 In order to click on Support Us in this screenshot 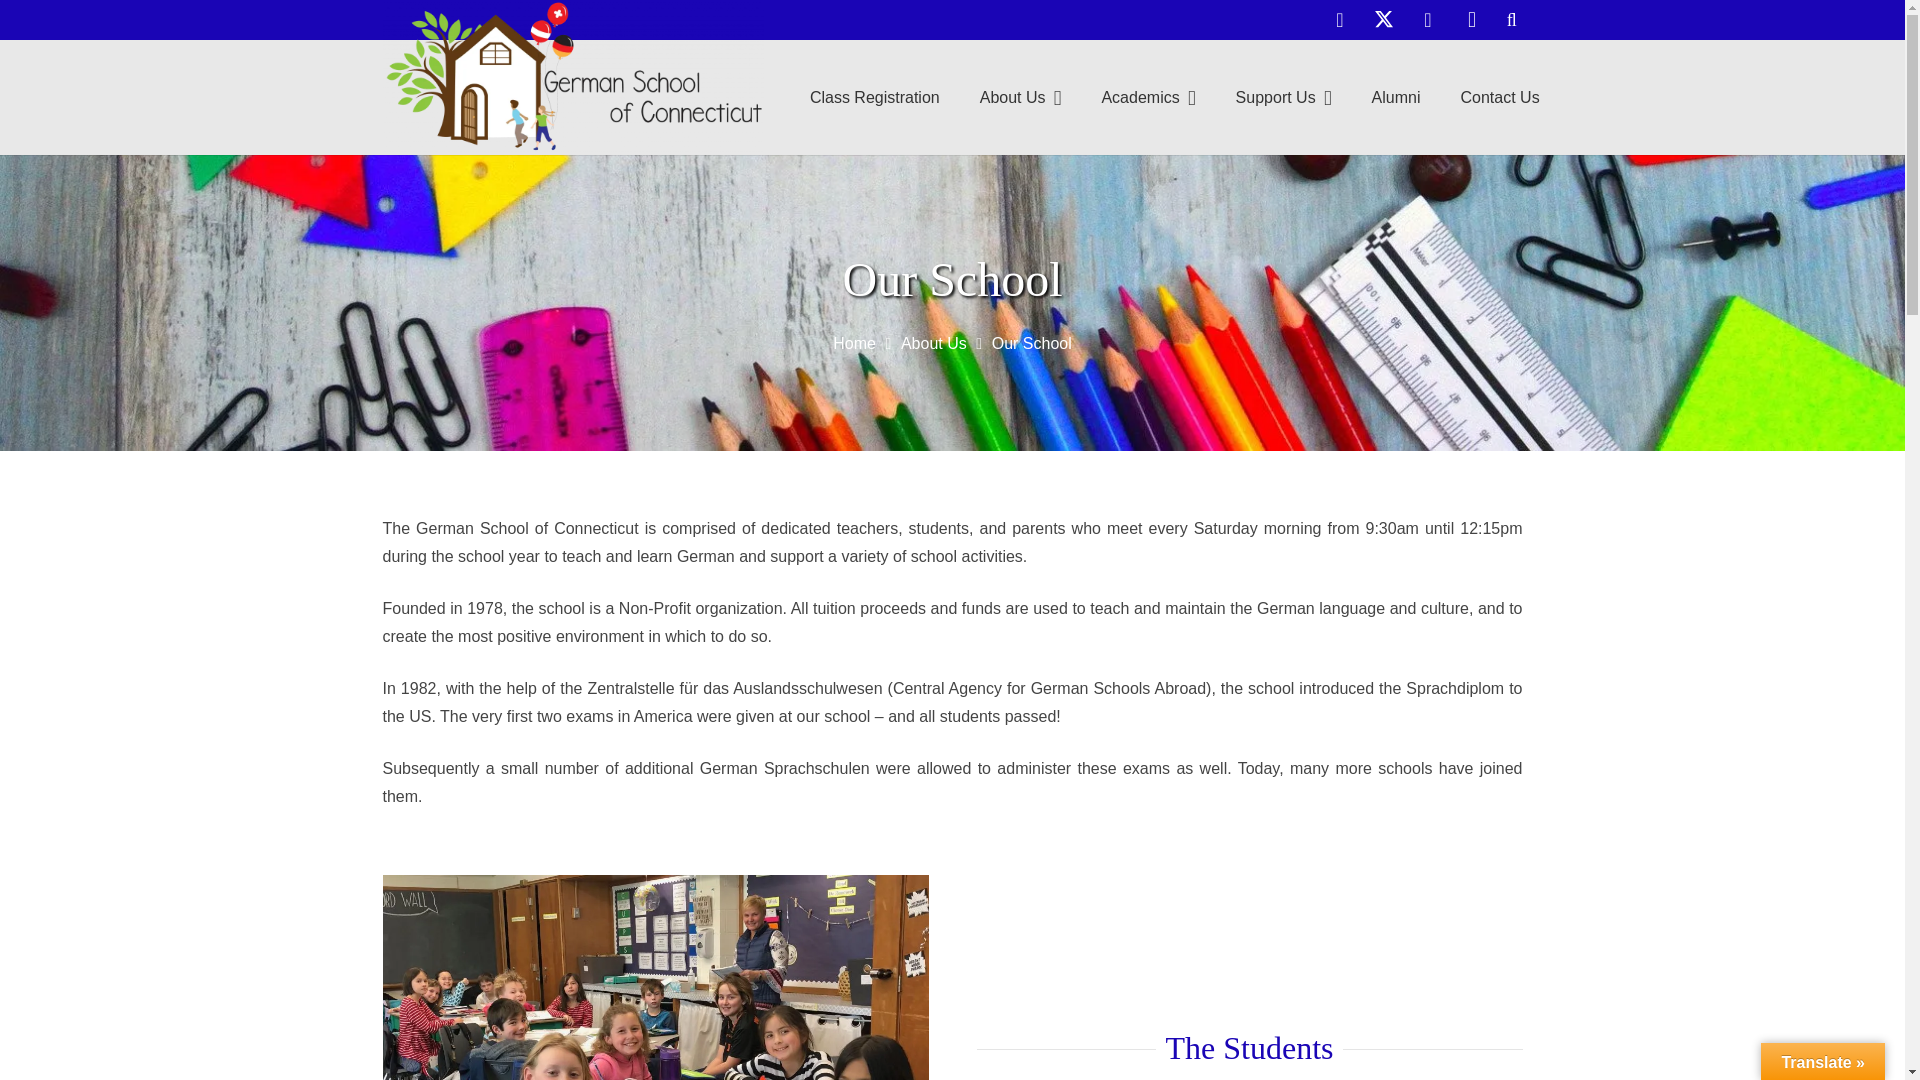, I will do `click(1283, 97)`.